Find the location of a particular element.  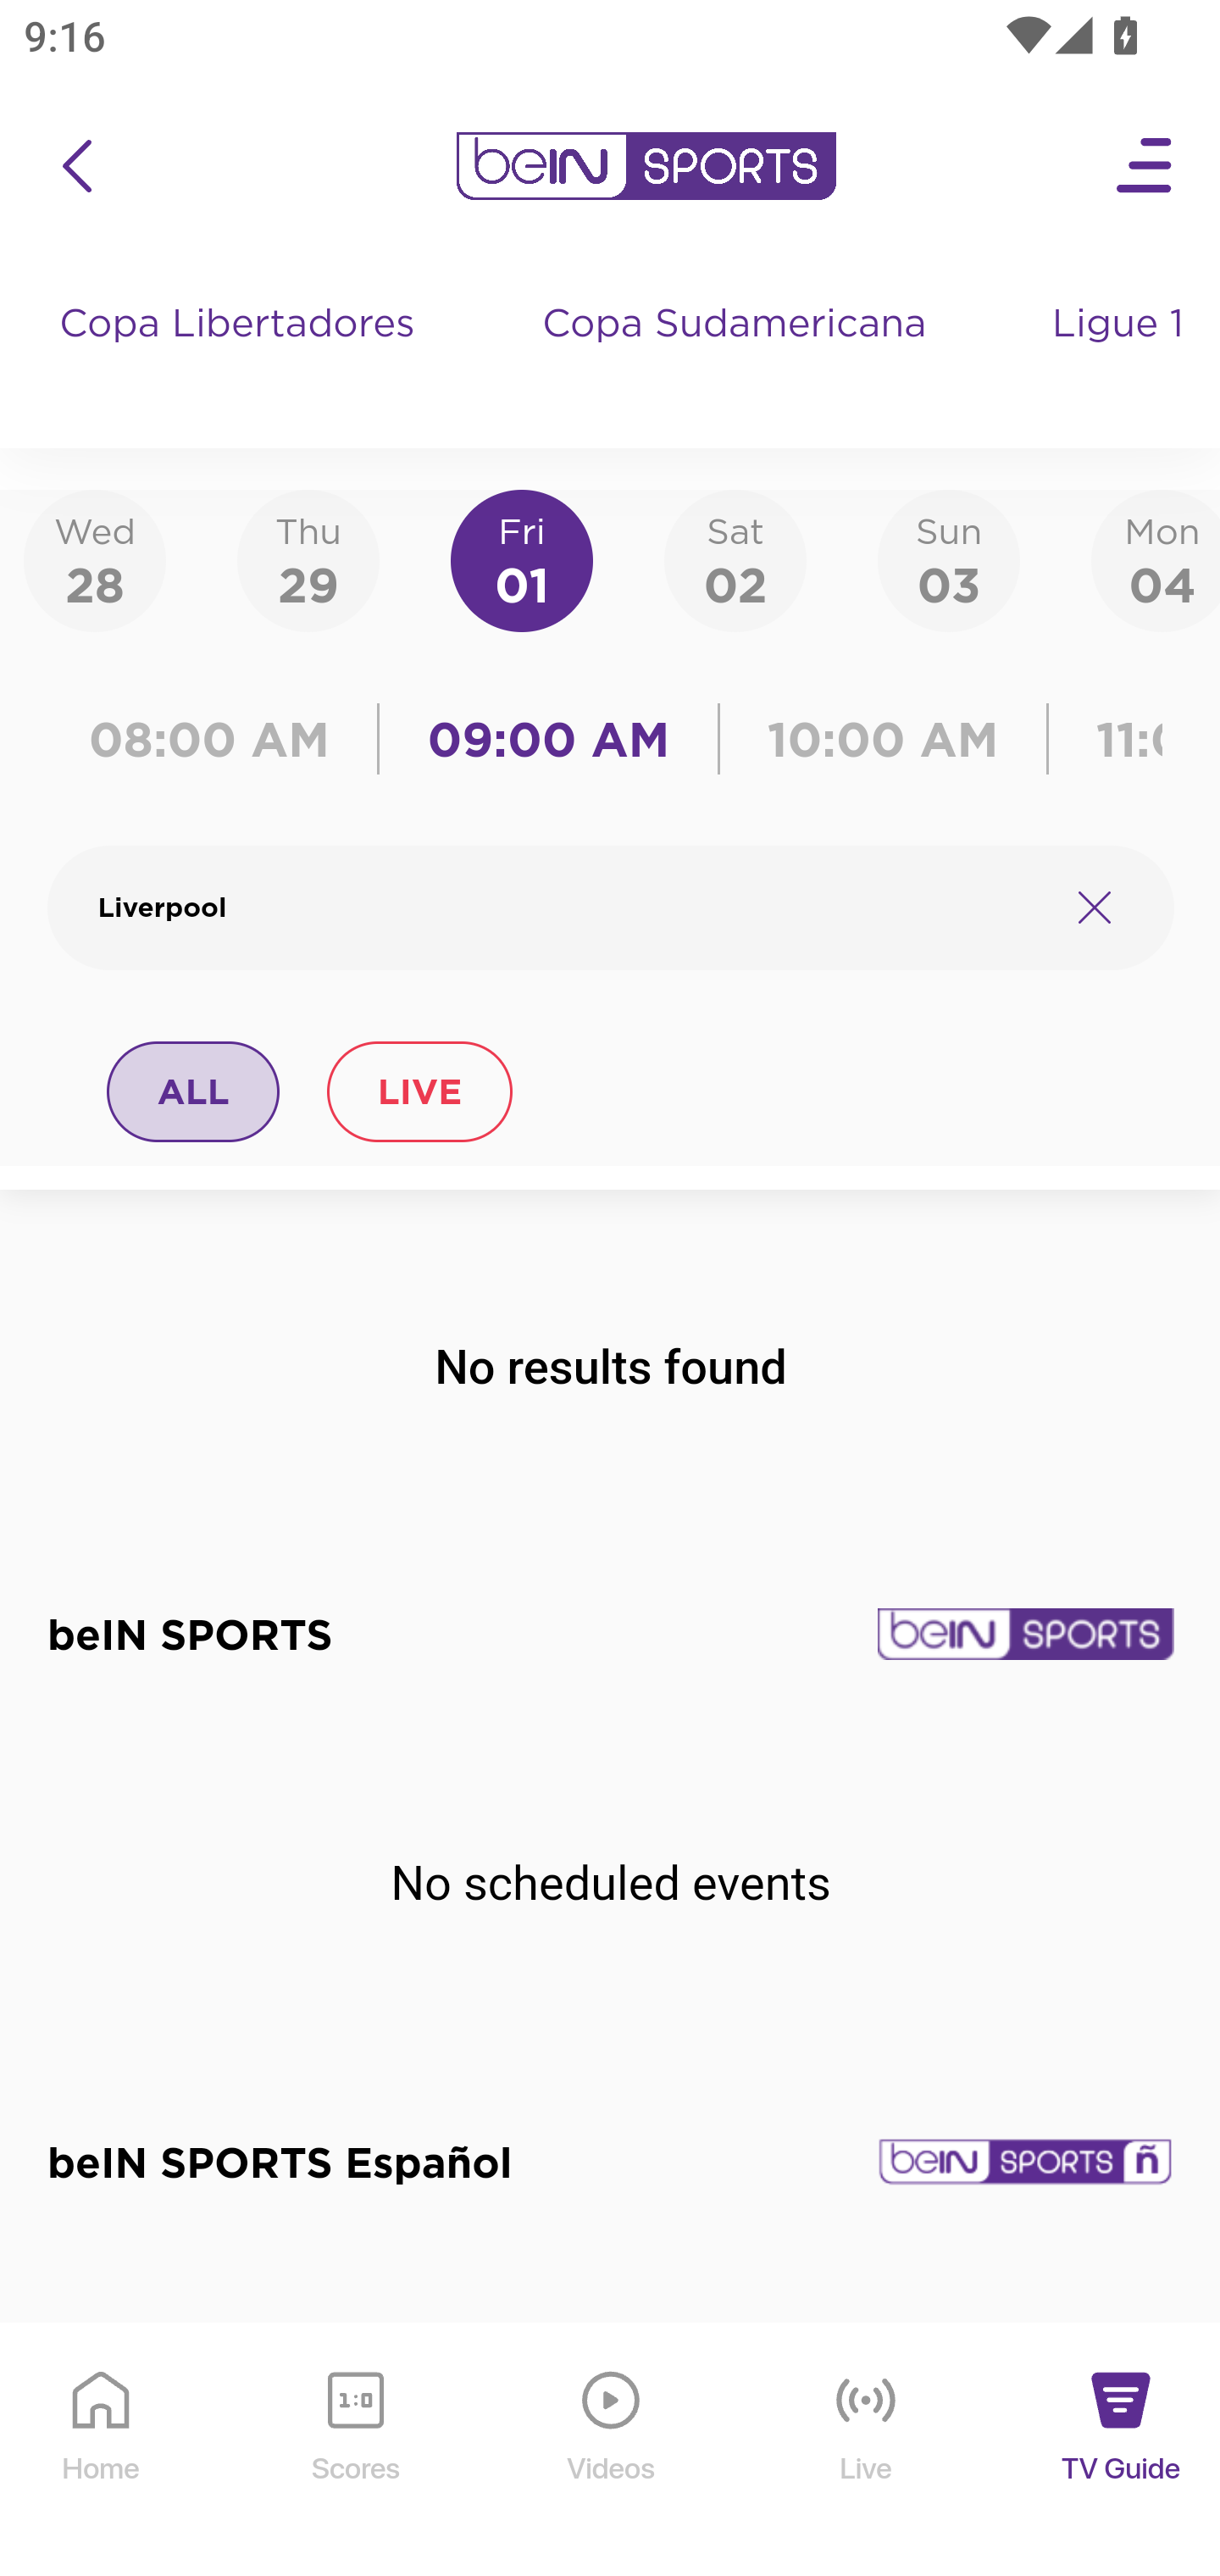

Wed28 is located at coordinates (95, 559).